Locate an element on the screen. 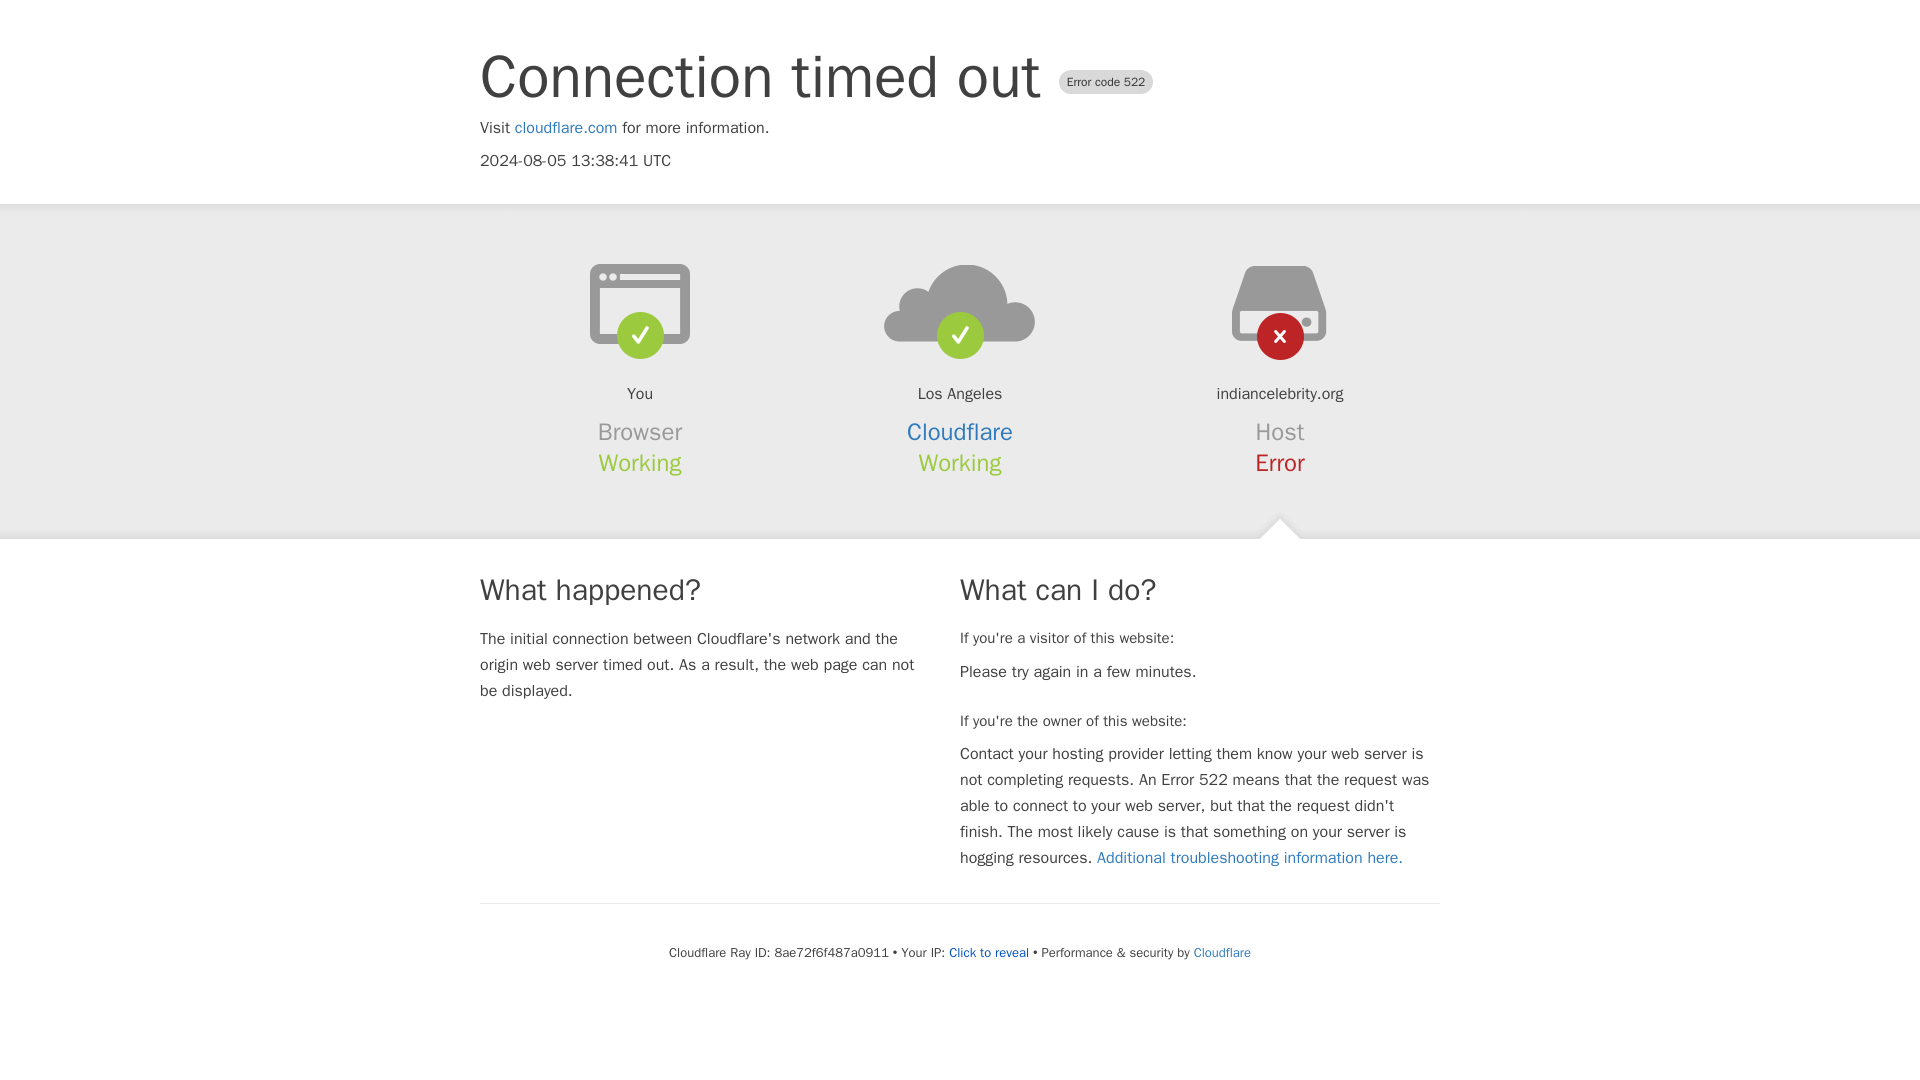 This screenshot has height=1080, width=1920. Cloudflare is located at coordinates (1222, 952).